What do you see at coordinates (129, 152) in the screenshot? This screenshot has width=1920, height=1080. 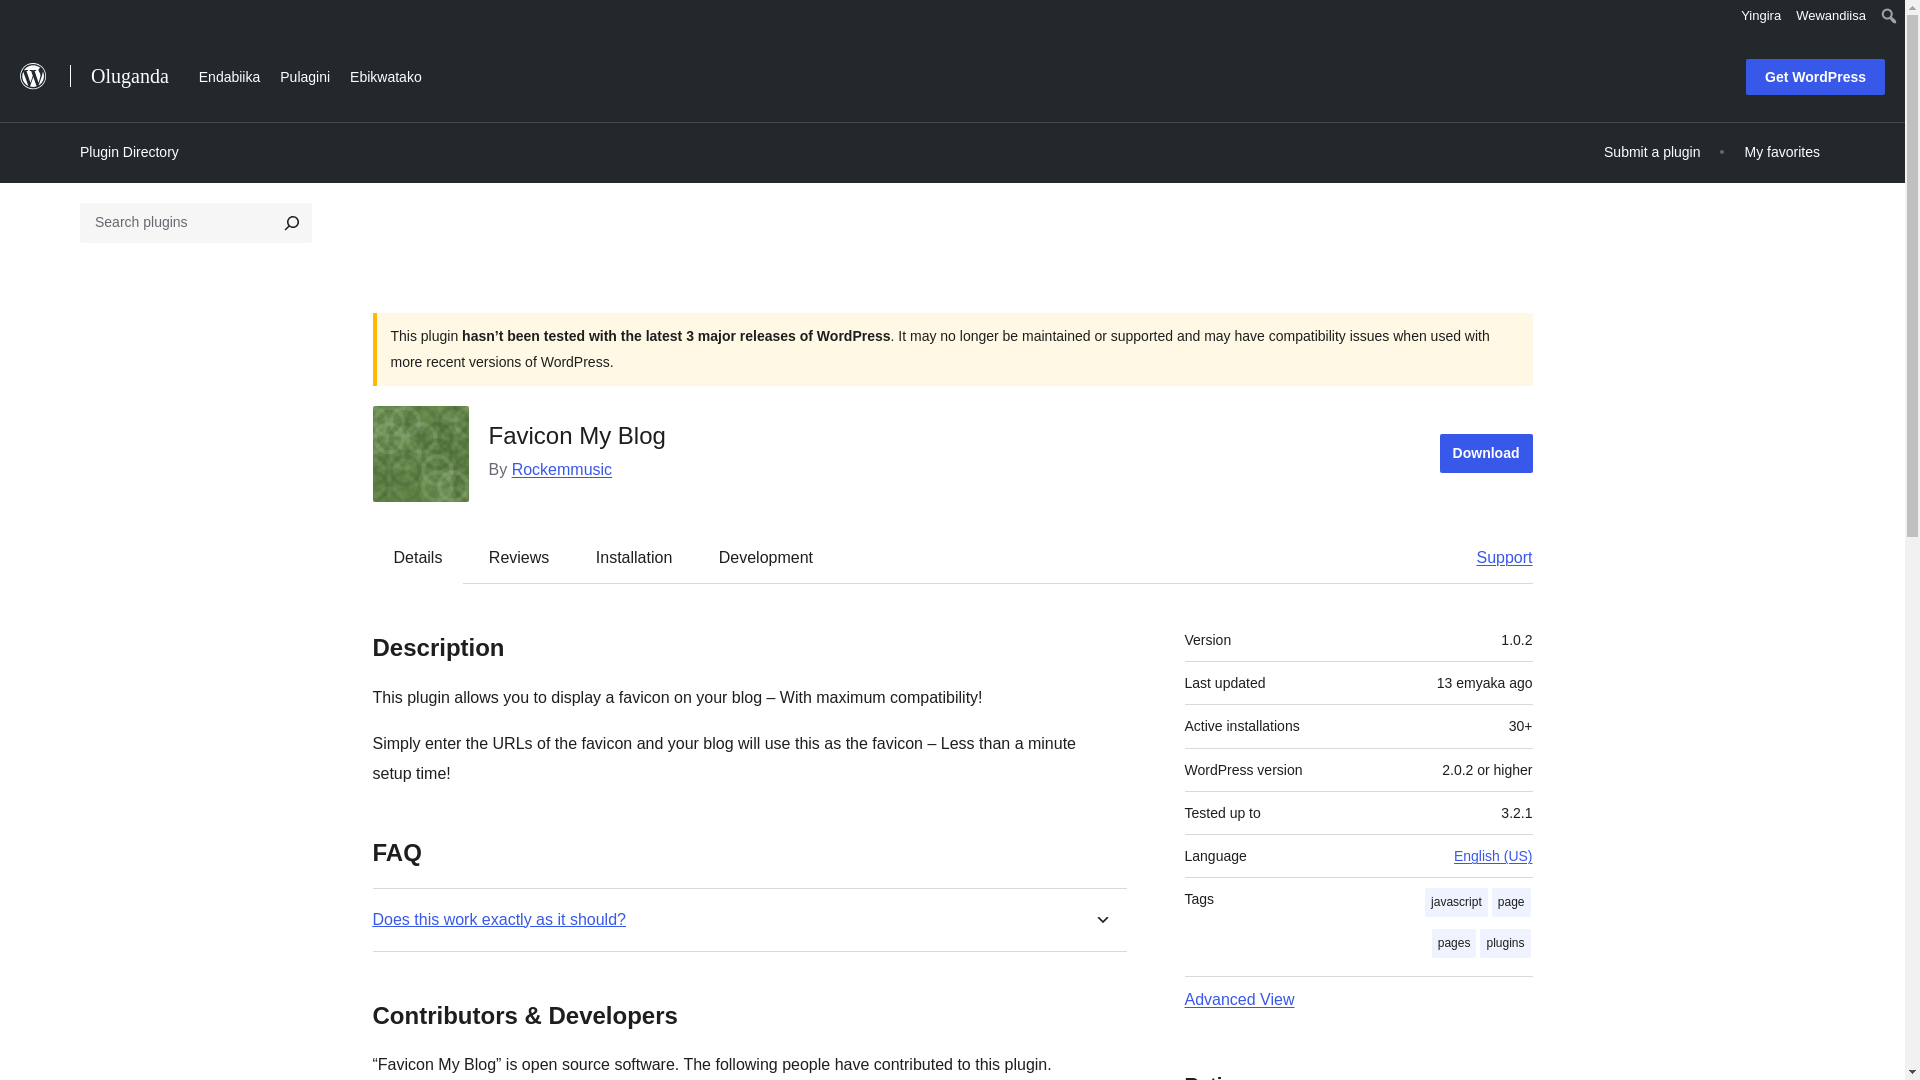 I see `Plugin Directory` at bounding box center [129, 152].